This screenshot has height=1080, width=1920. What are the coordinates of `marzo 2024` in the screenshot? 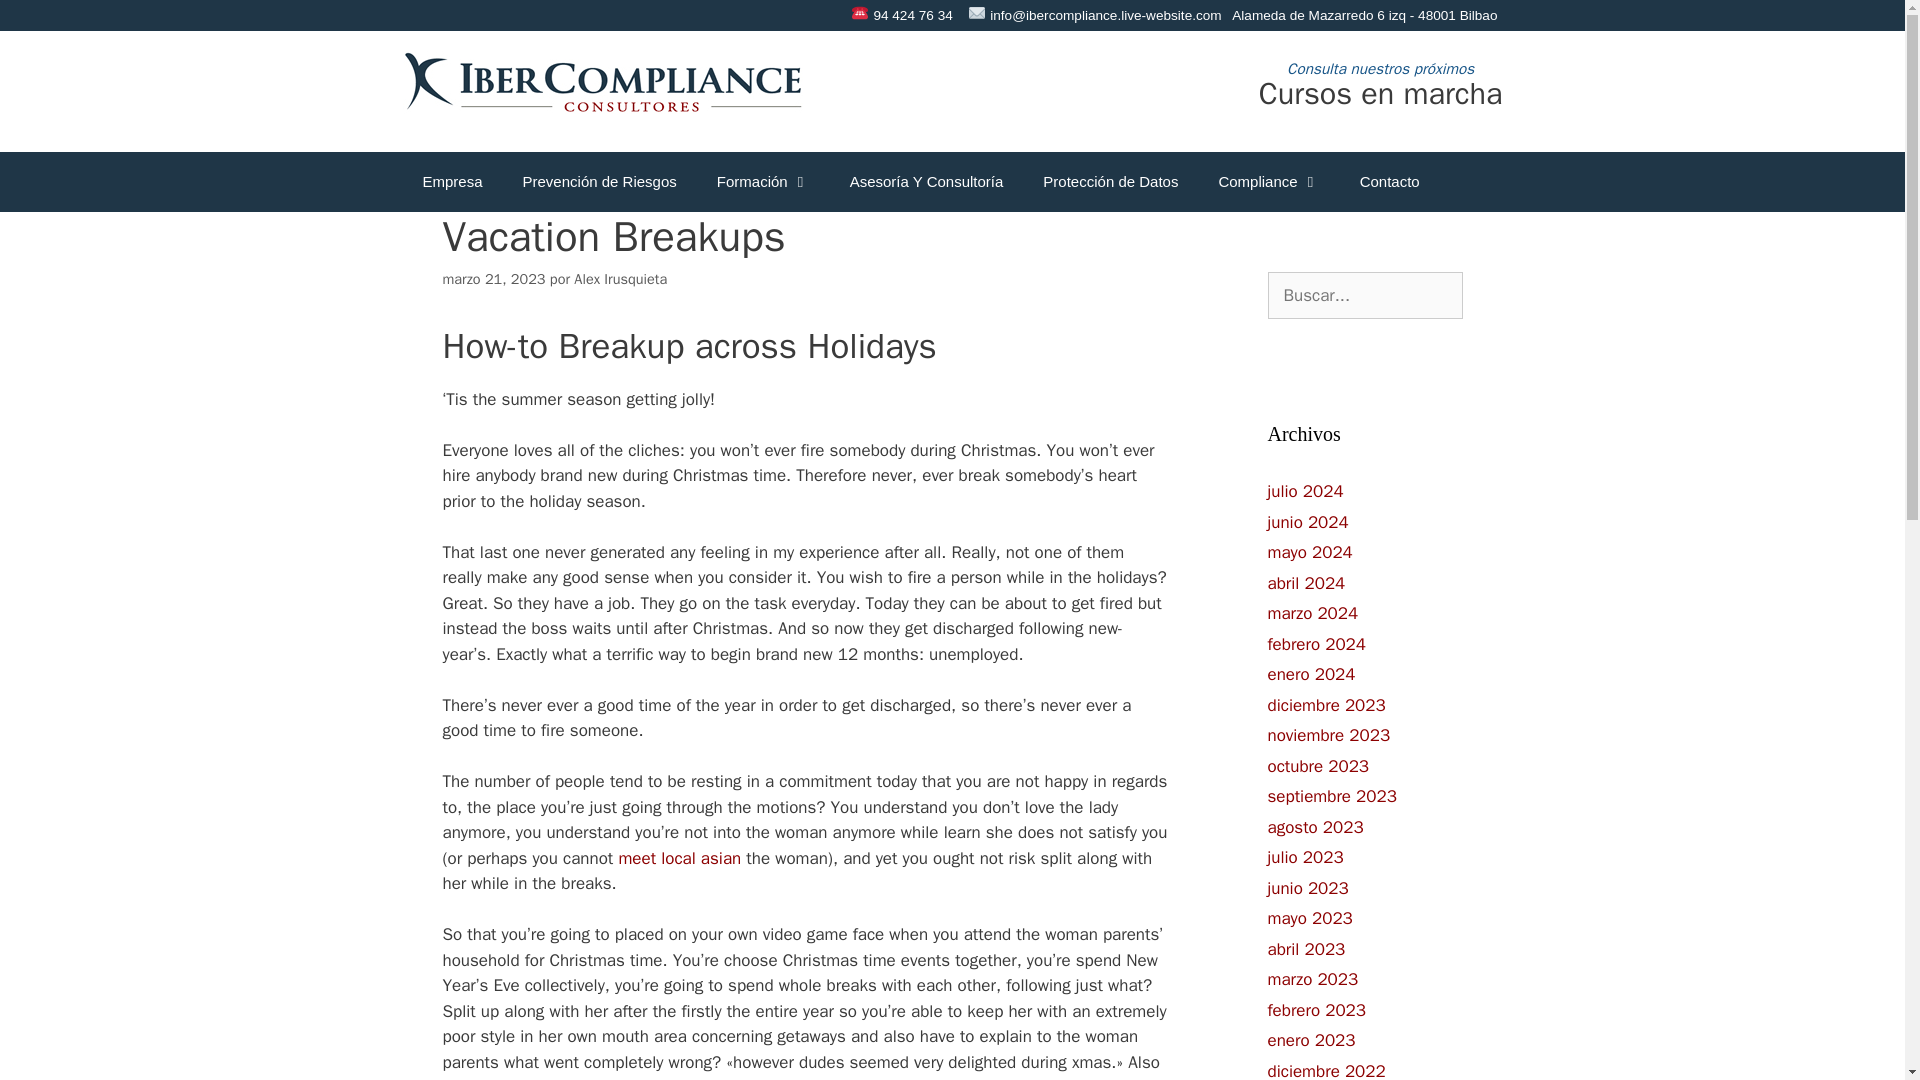 It's located at (1313, 613).